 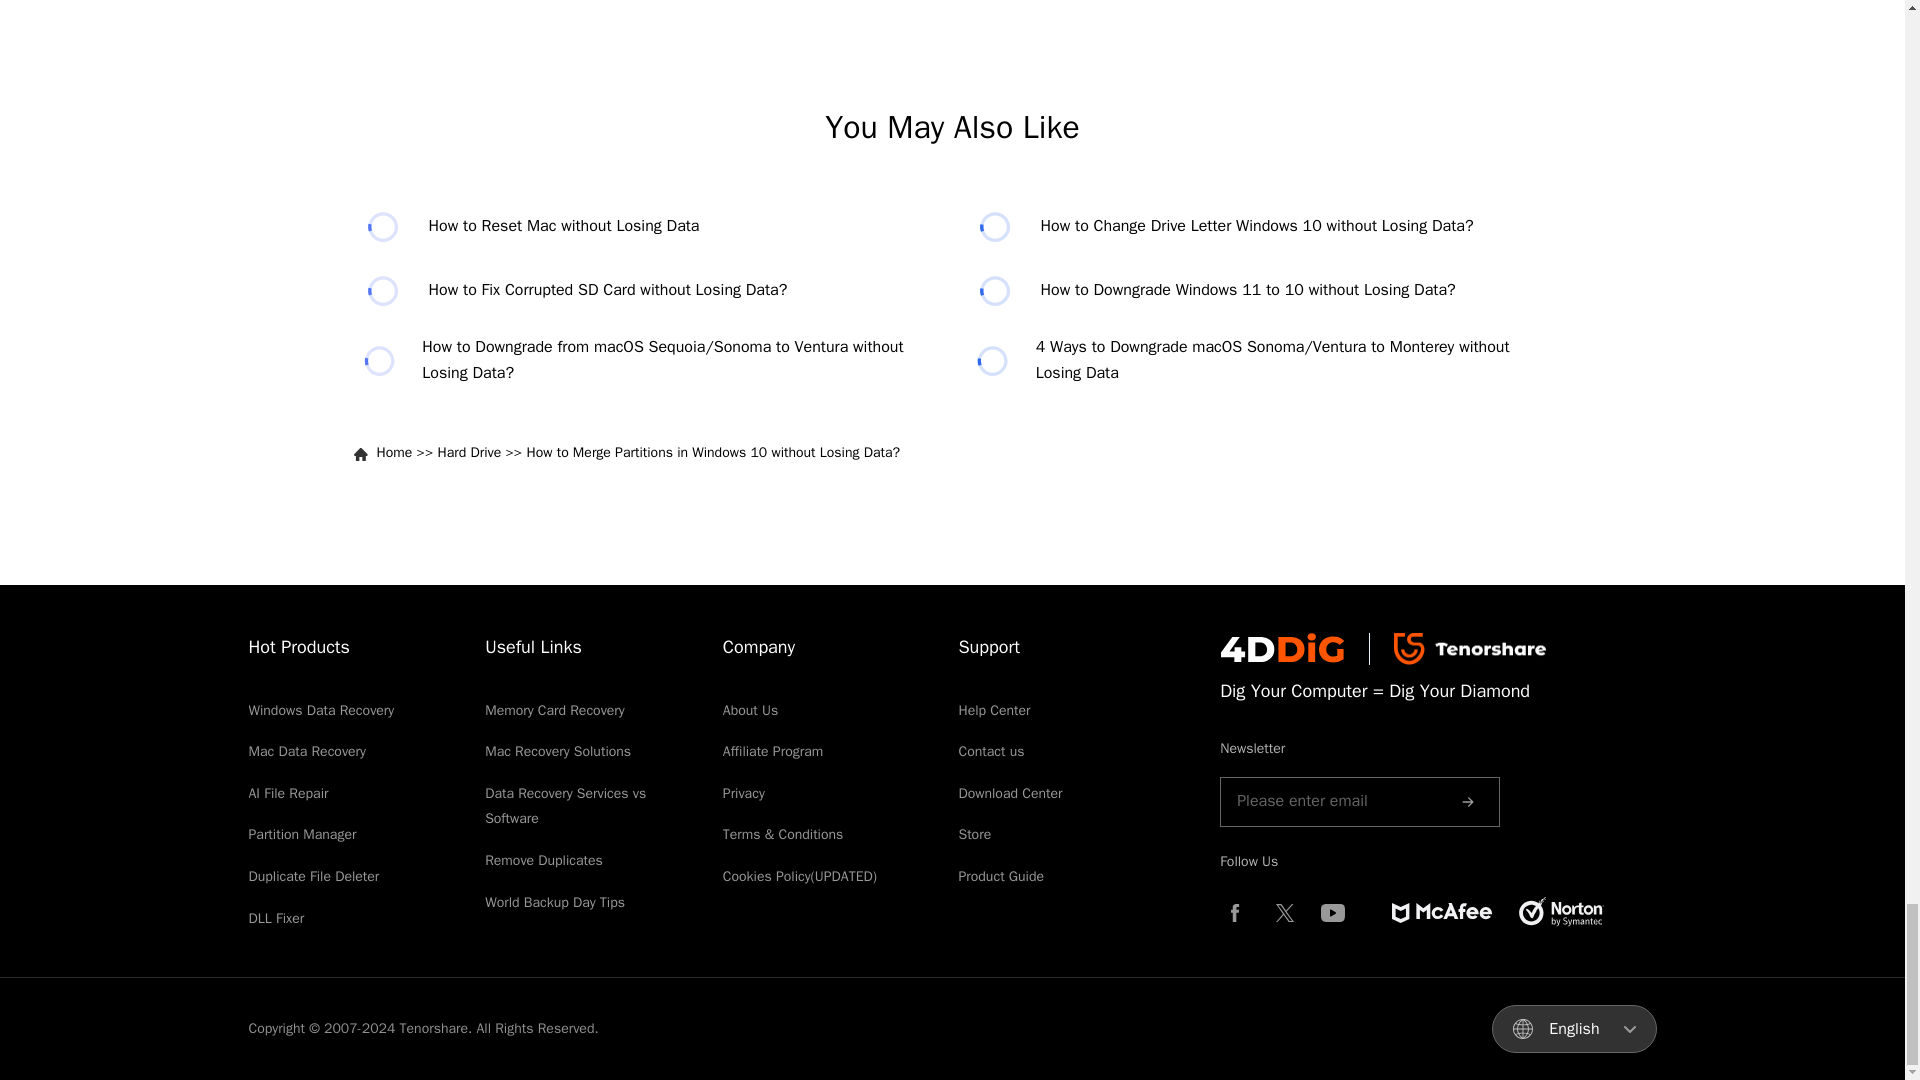 I want to click on AI File Repair, so click(x=288, y=794).